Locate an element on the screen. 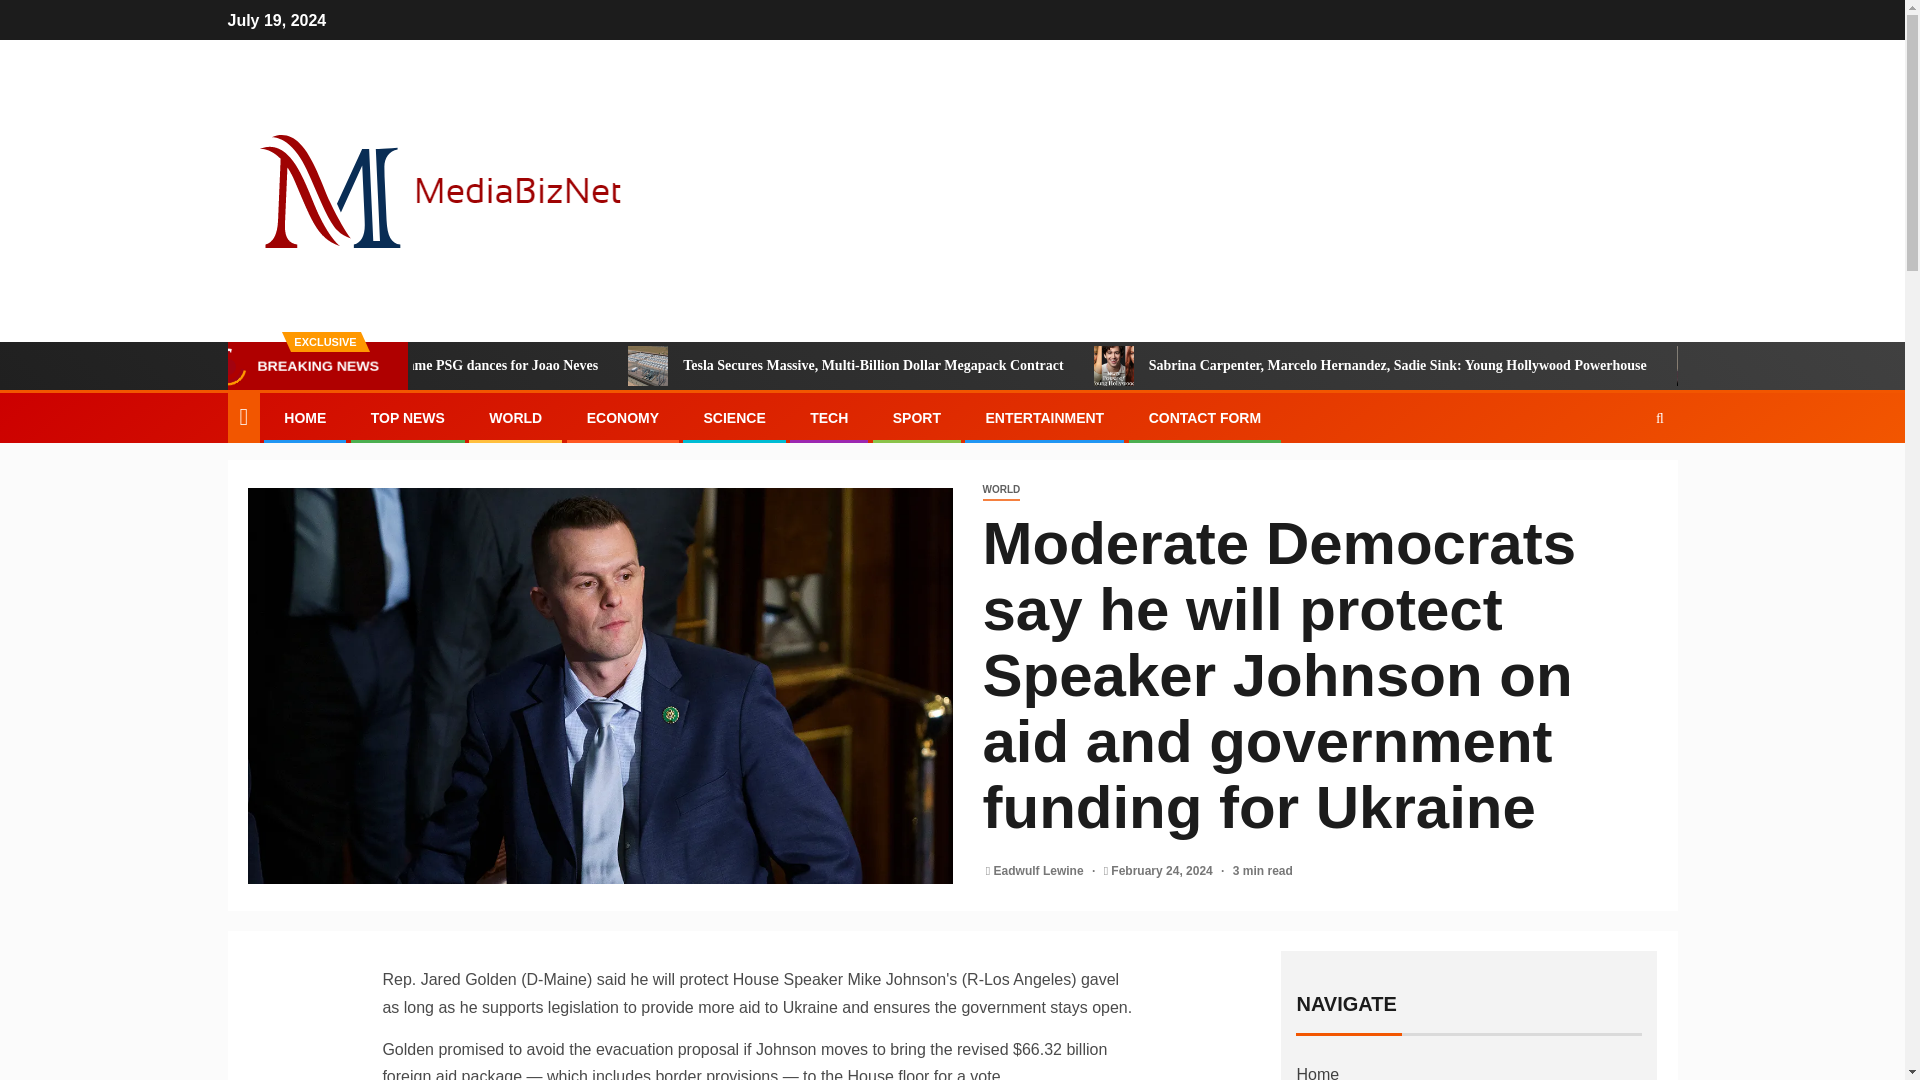 The width and height of the screenshot is (1920, 1080). TOP NEWS is located at coordinates (408, 418).